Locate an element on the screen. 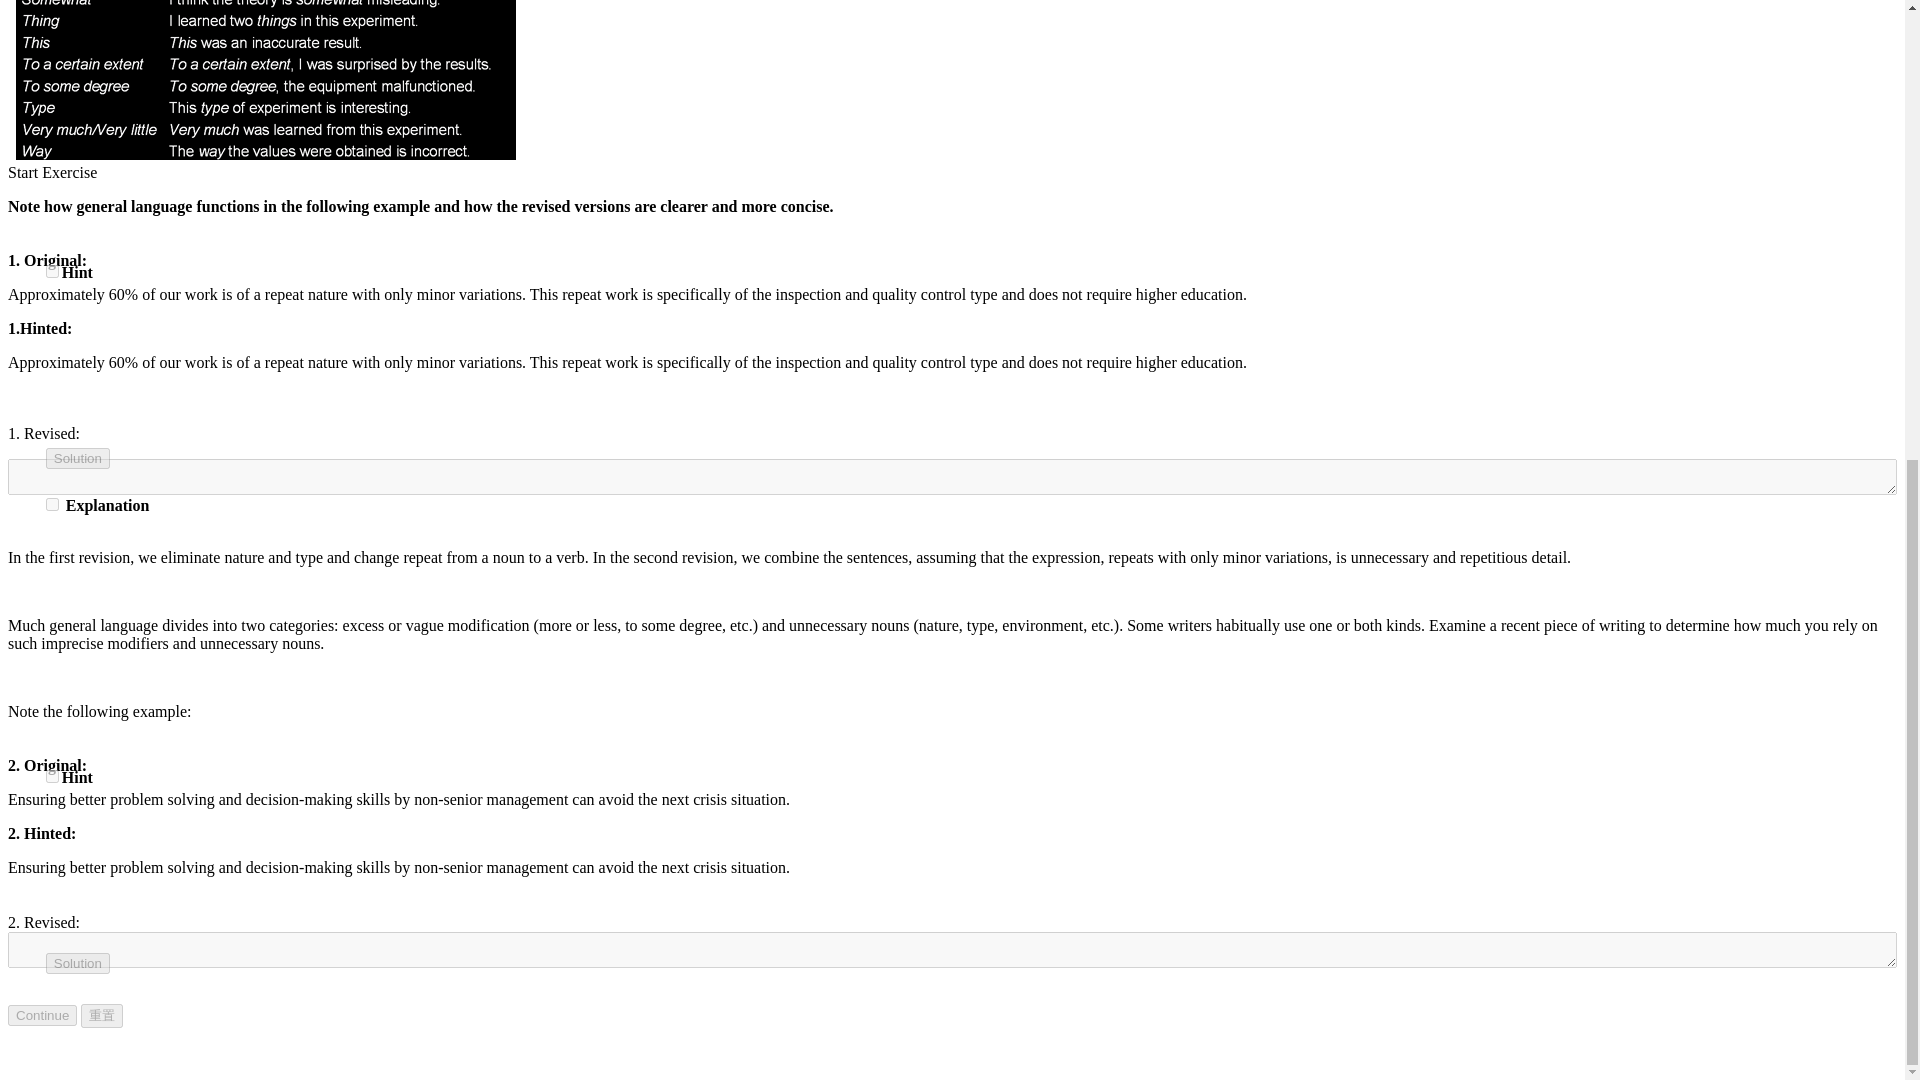 Image resolution: width=1920 pixels, height=1080 pixels. 1 is located at coordinates (52, 776).